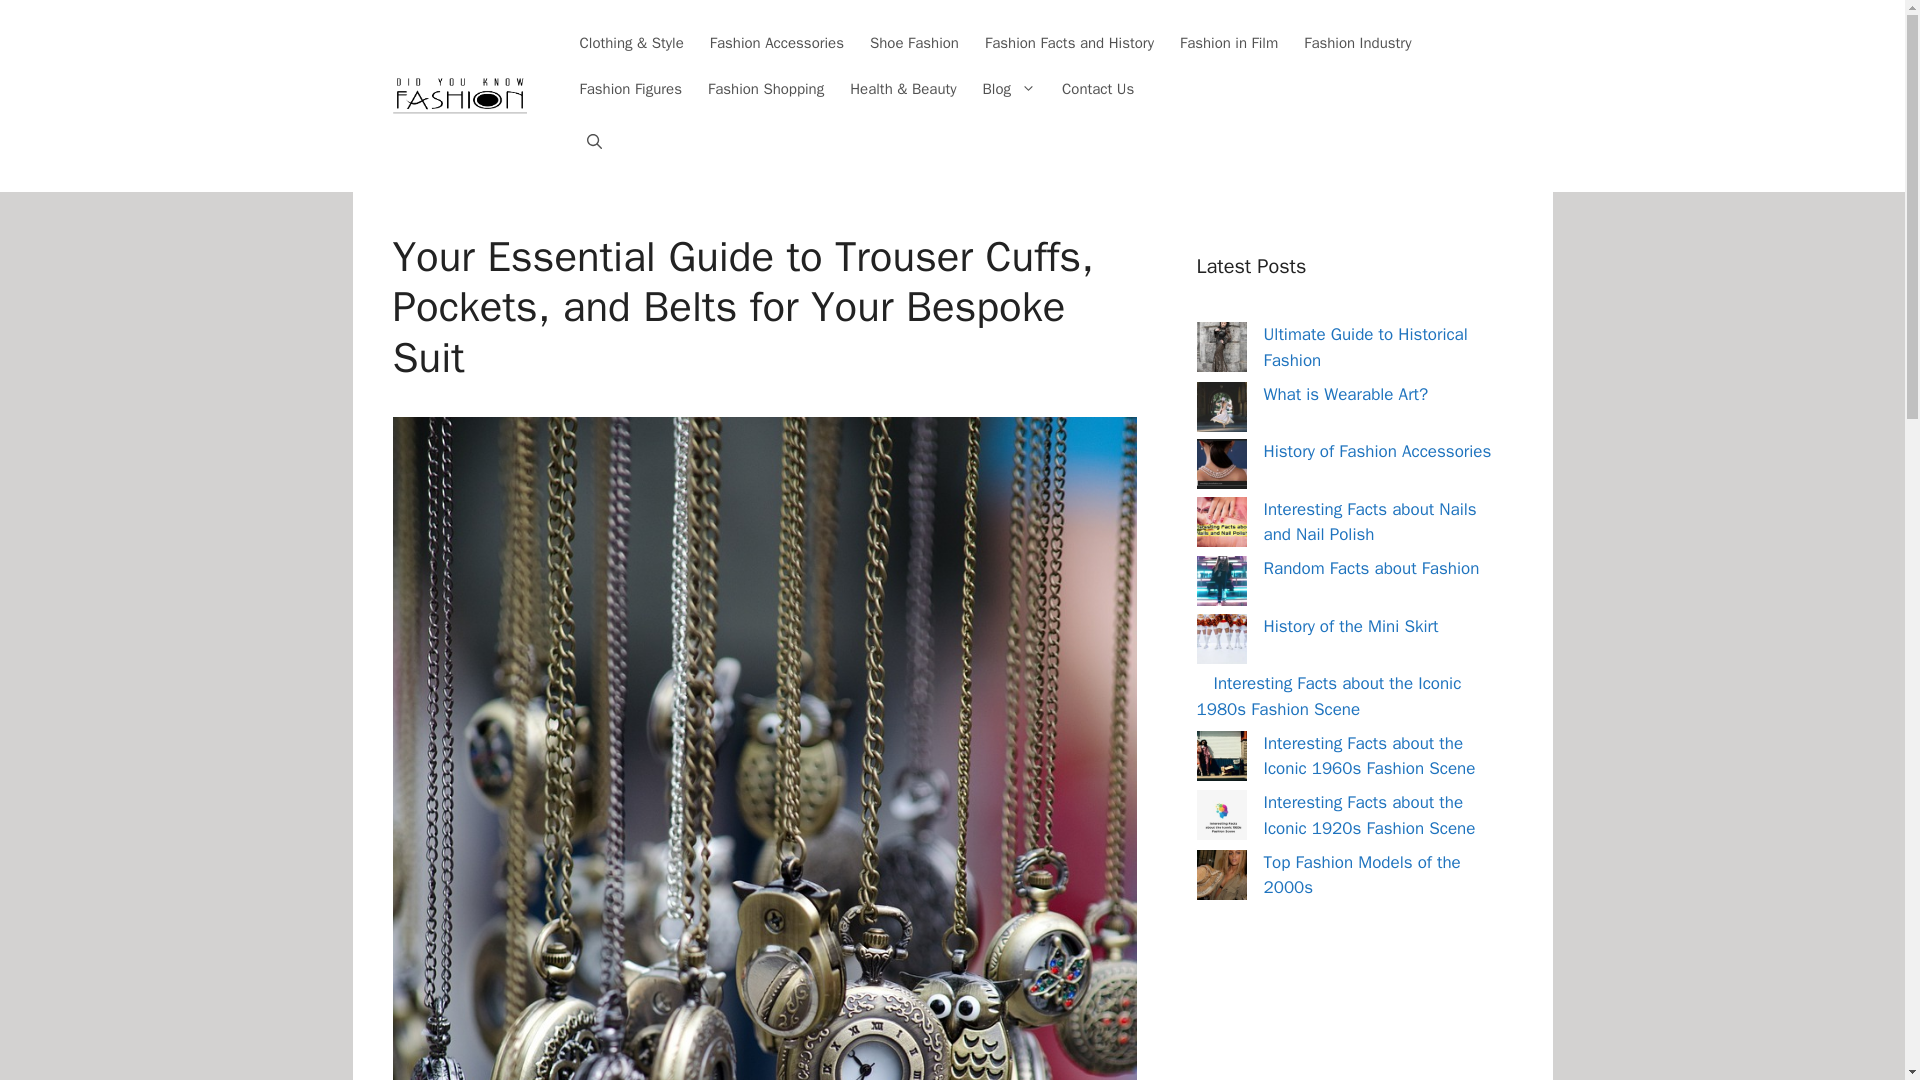 This screenshot has width=1920, height=1080. Describe the element at coordinates (1098, 88) in the screenshot. I see `Contact Us` at that location.